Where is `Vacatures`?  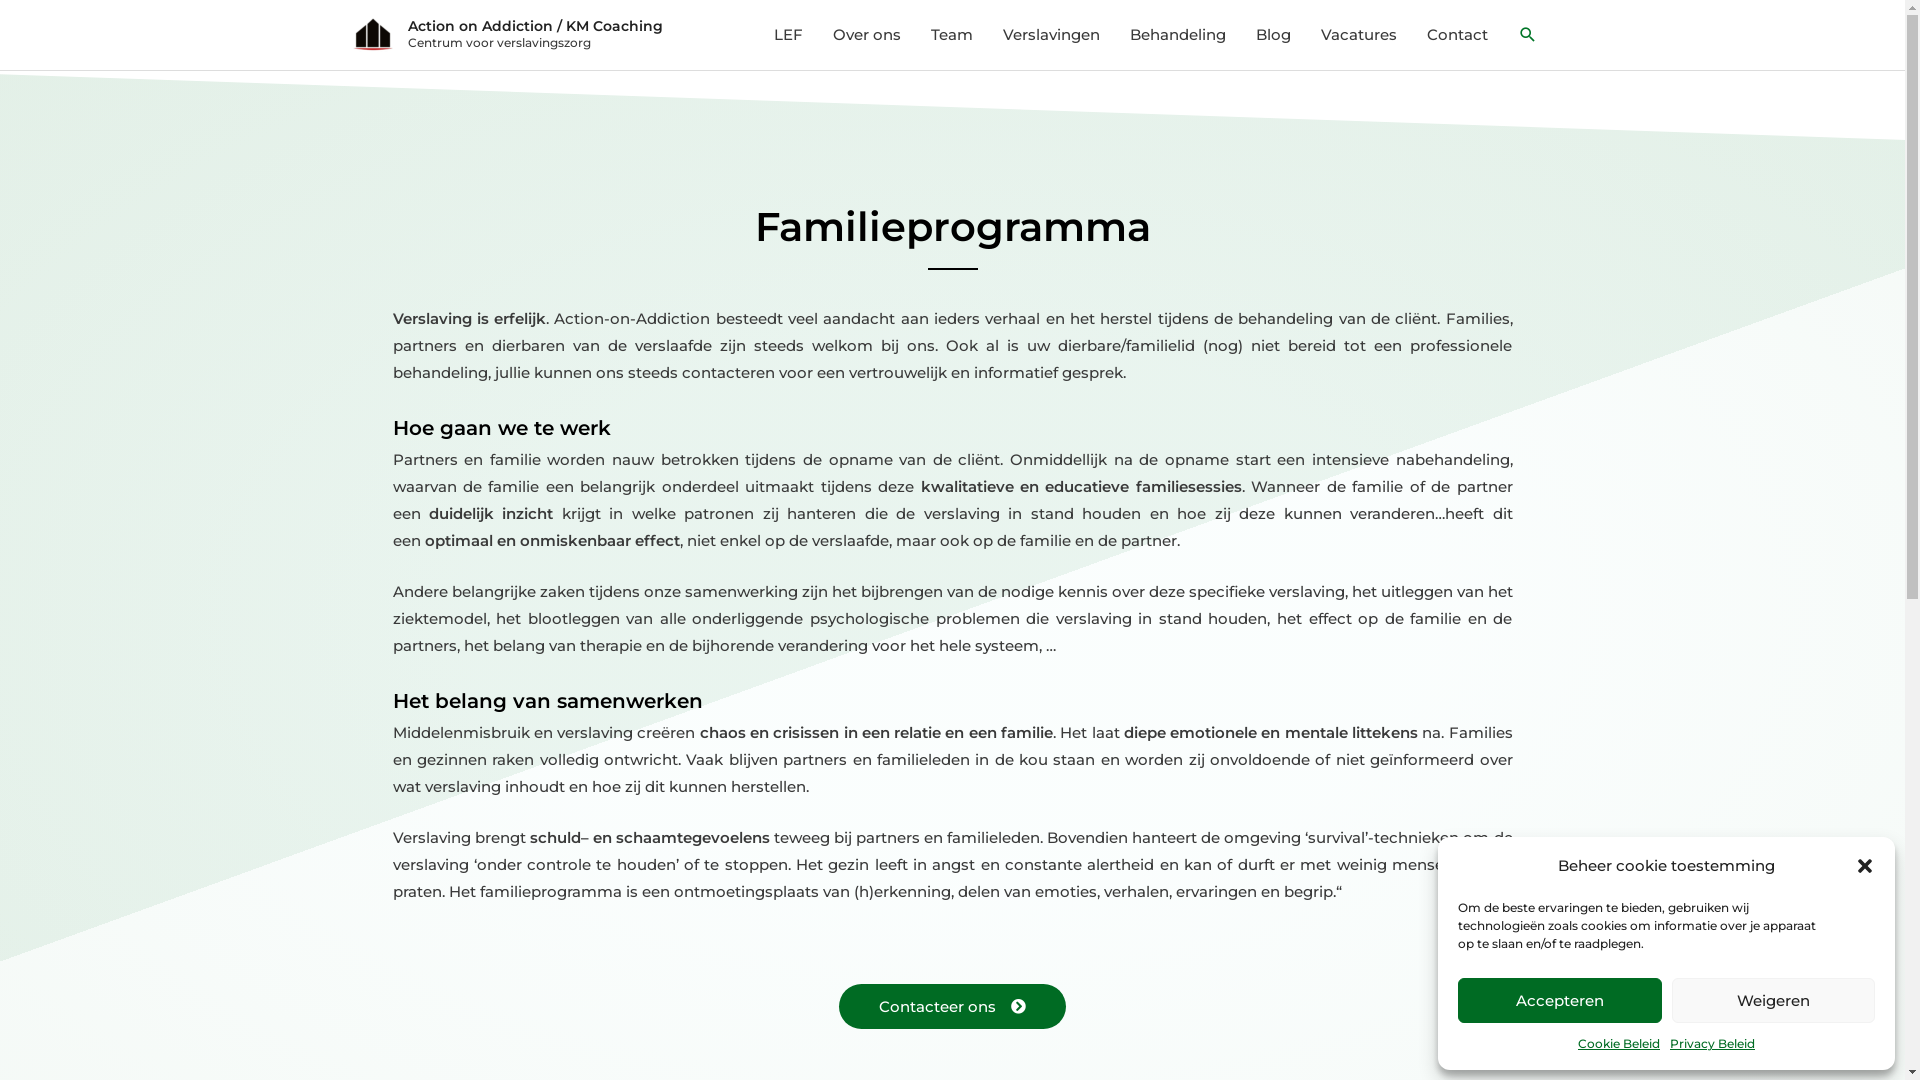
Vacatures is located at coordinates (1359, 35).